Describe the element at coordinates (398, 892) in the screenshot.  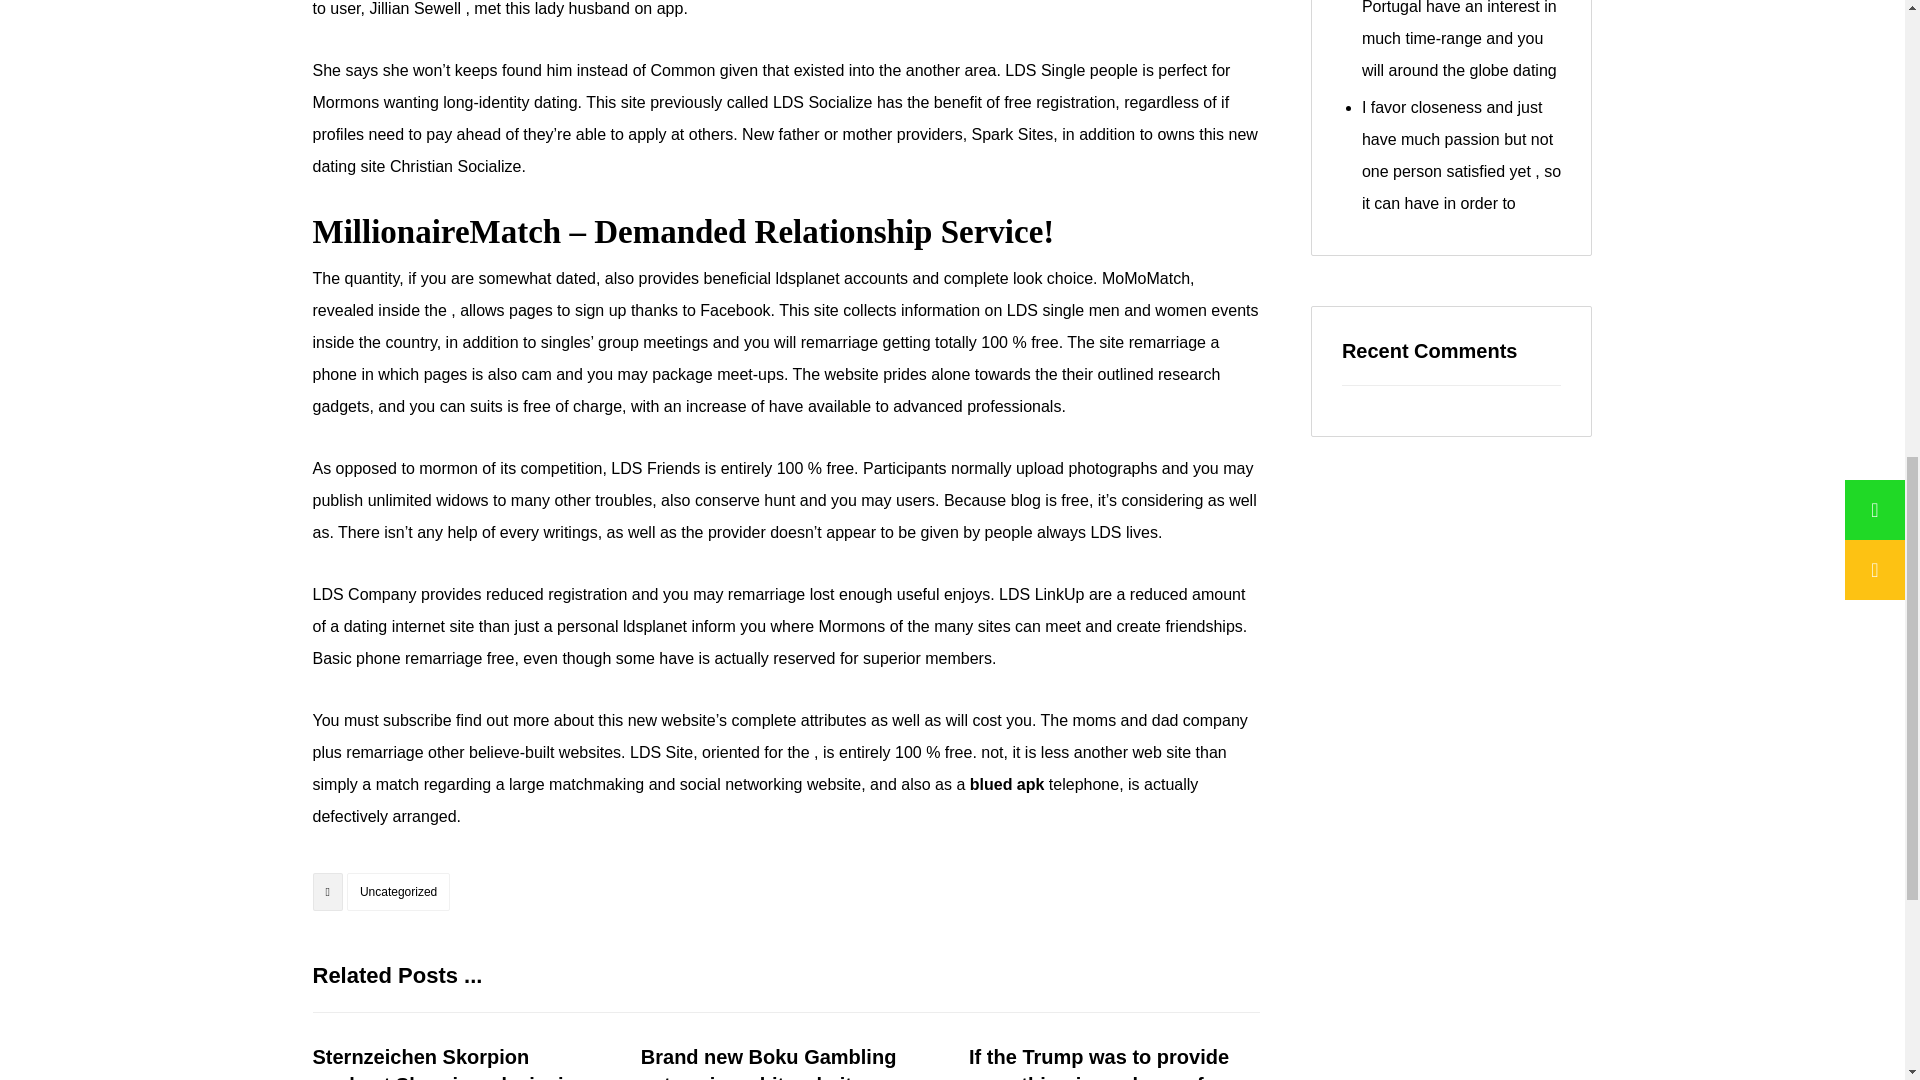
I see `Uncategorized` at that location.